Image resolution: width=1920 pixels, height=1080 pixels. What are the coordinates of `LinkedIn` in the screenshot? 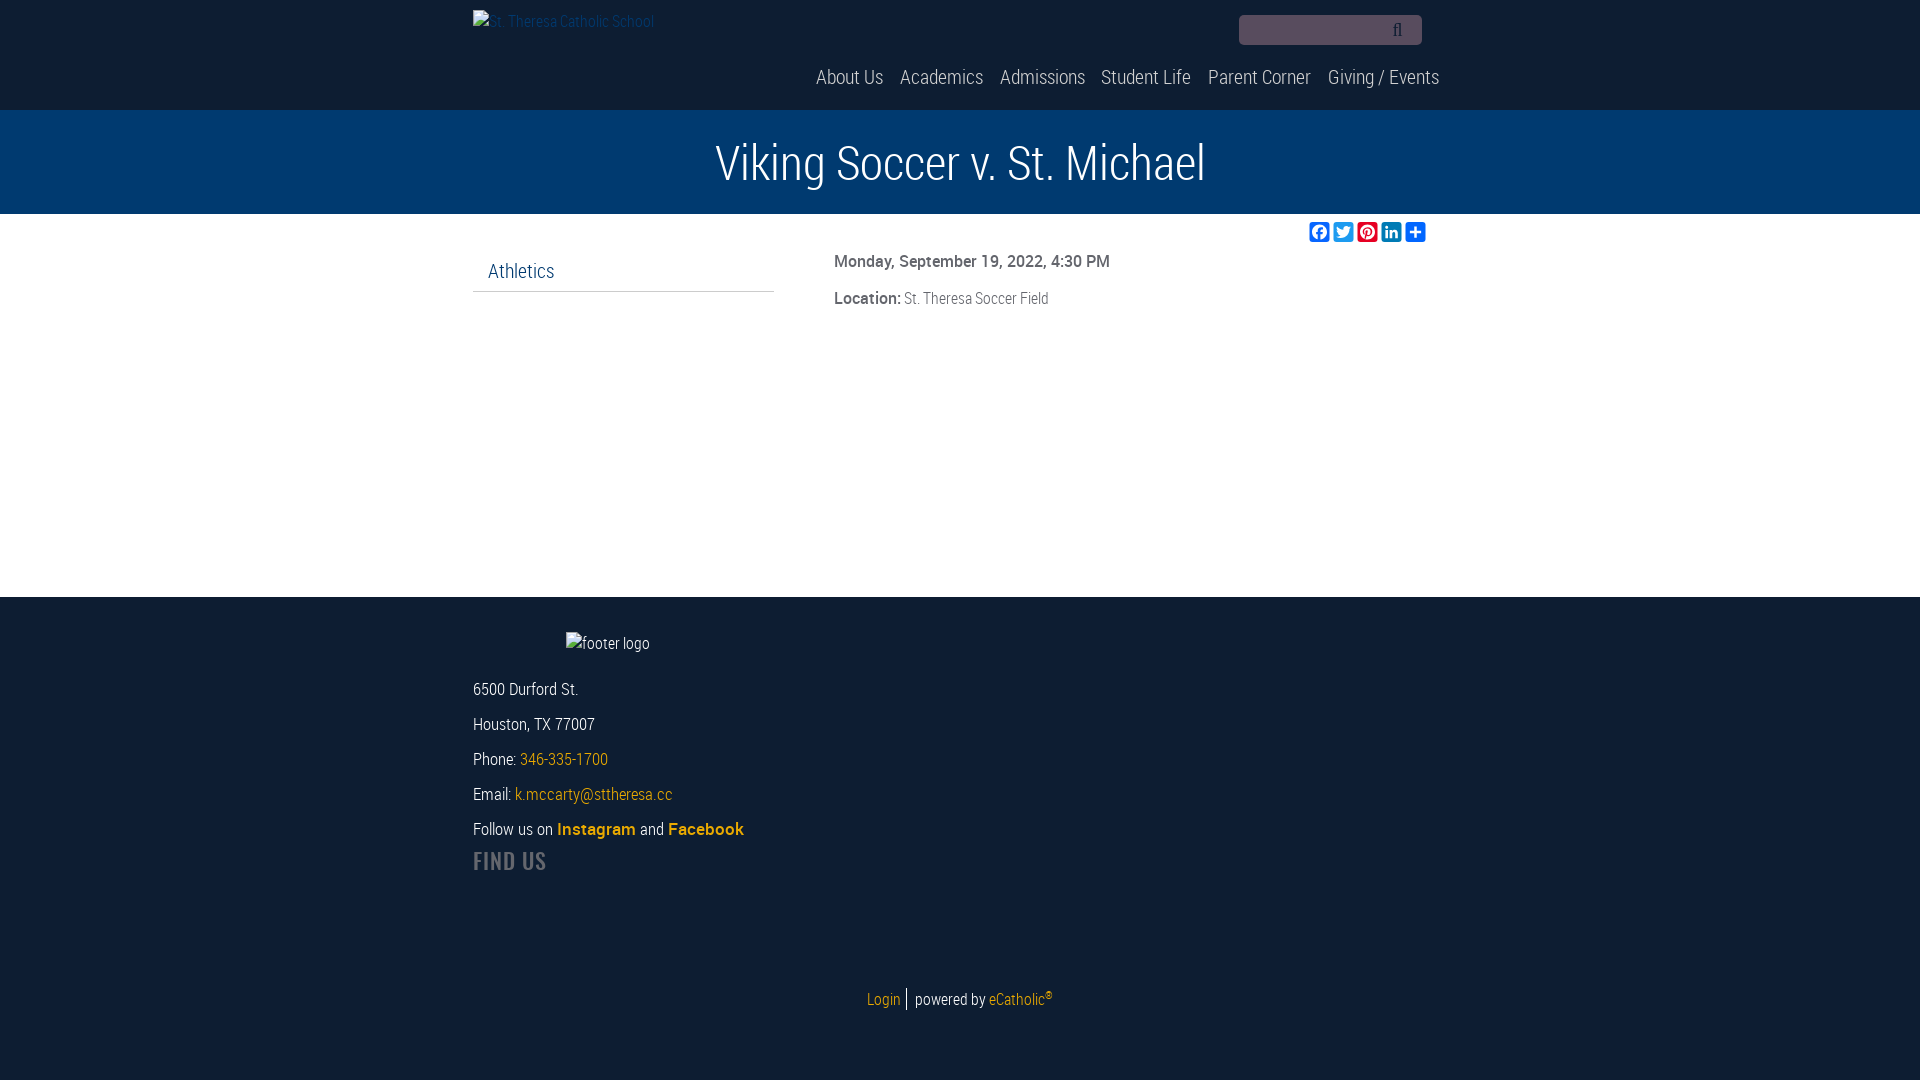 It's located at (1392, 232).